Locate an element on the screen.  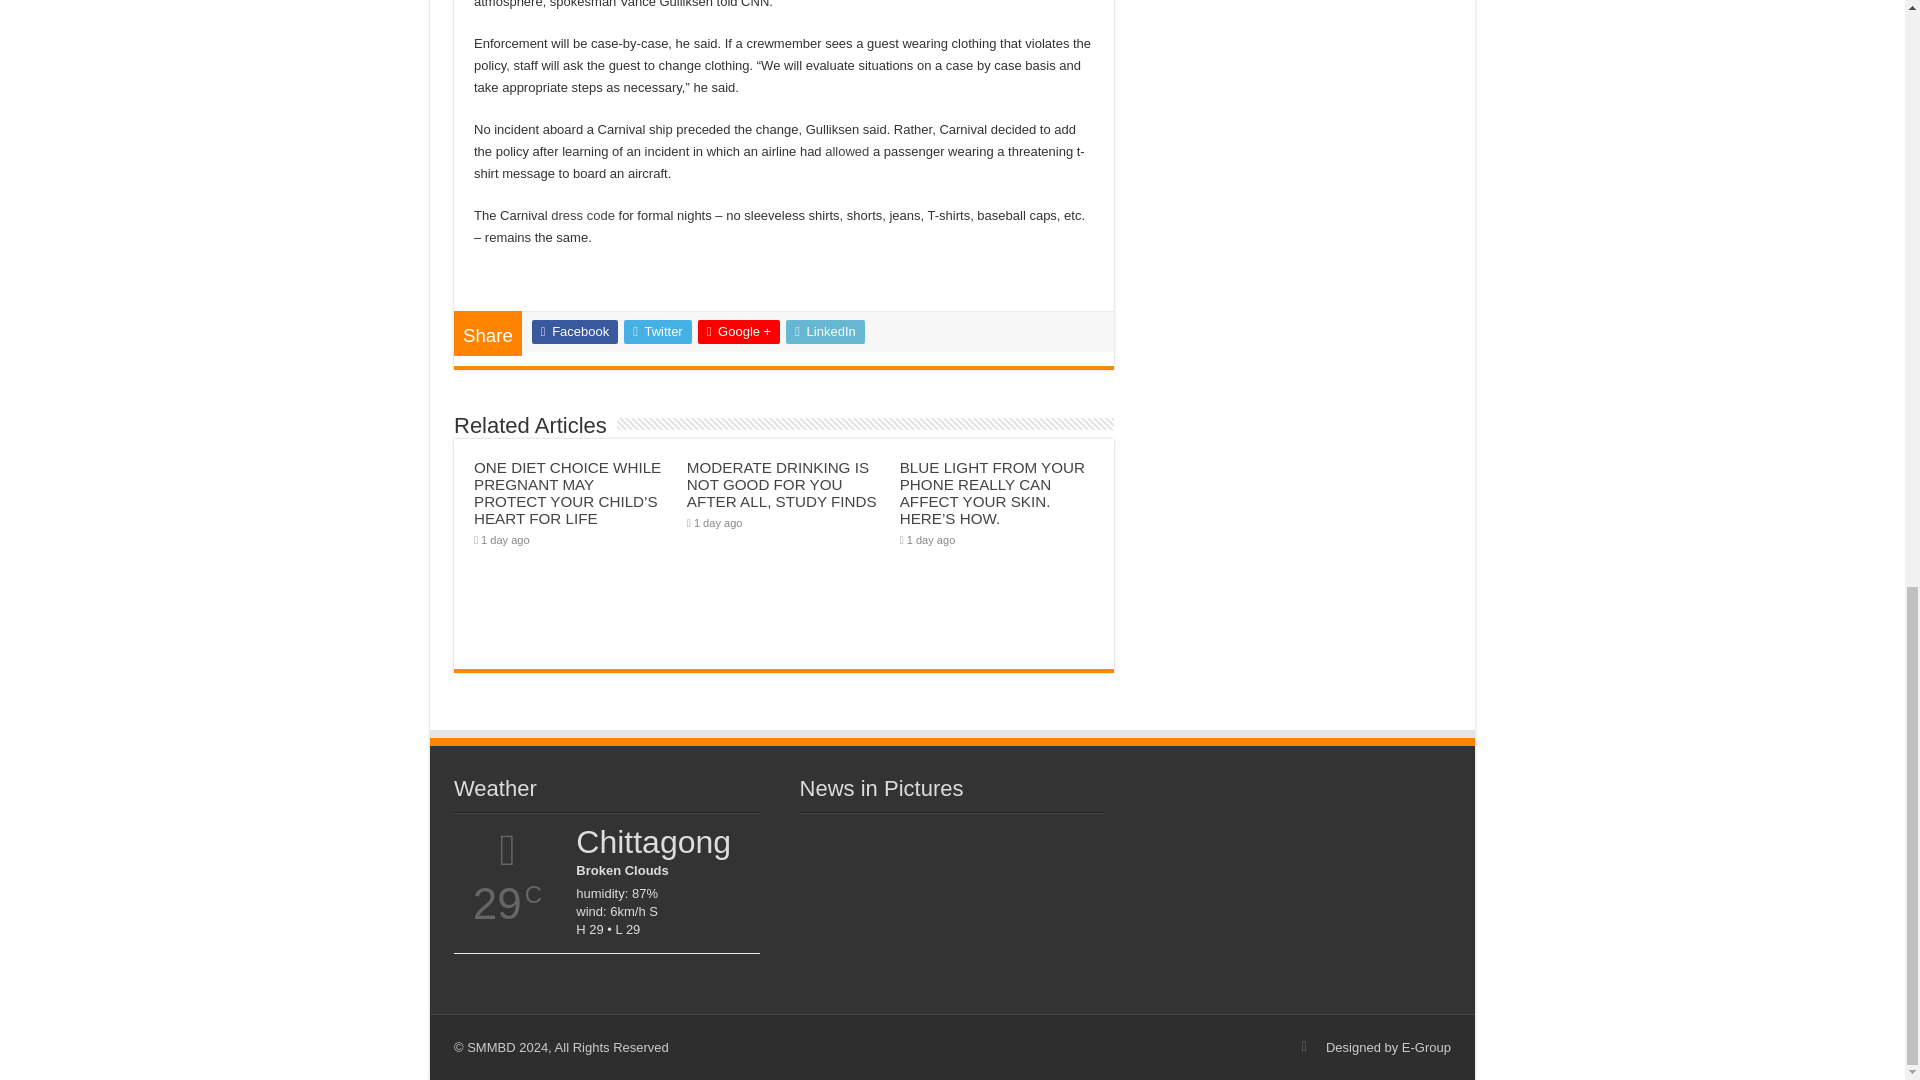
LinkedIn is located at coordinates (825, 332).